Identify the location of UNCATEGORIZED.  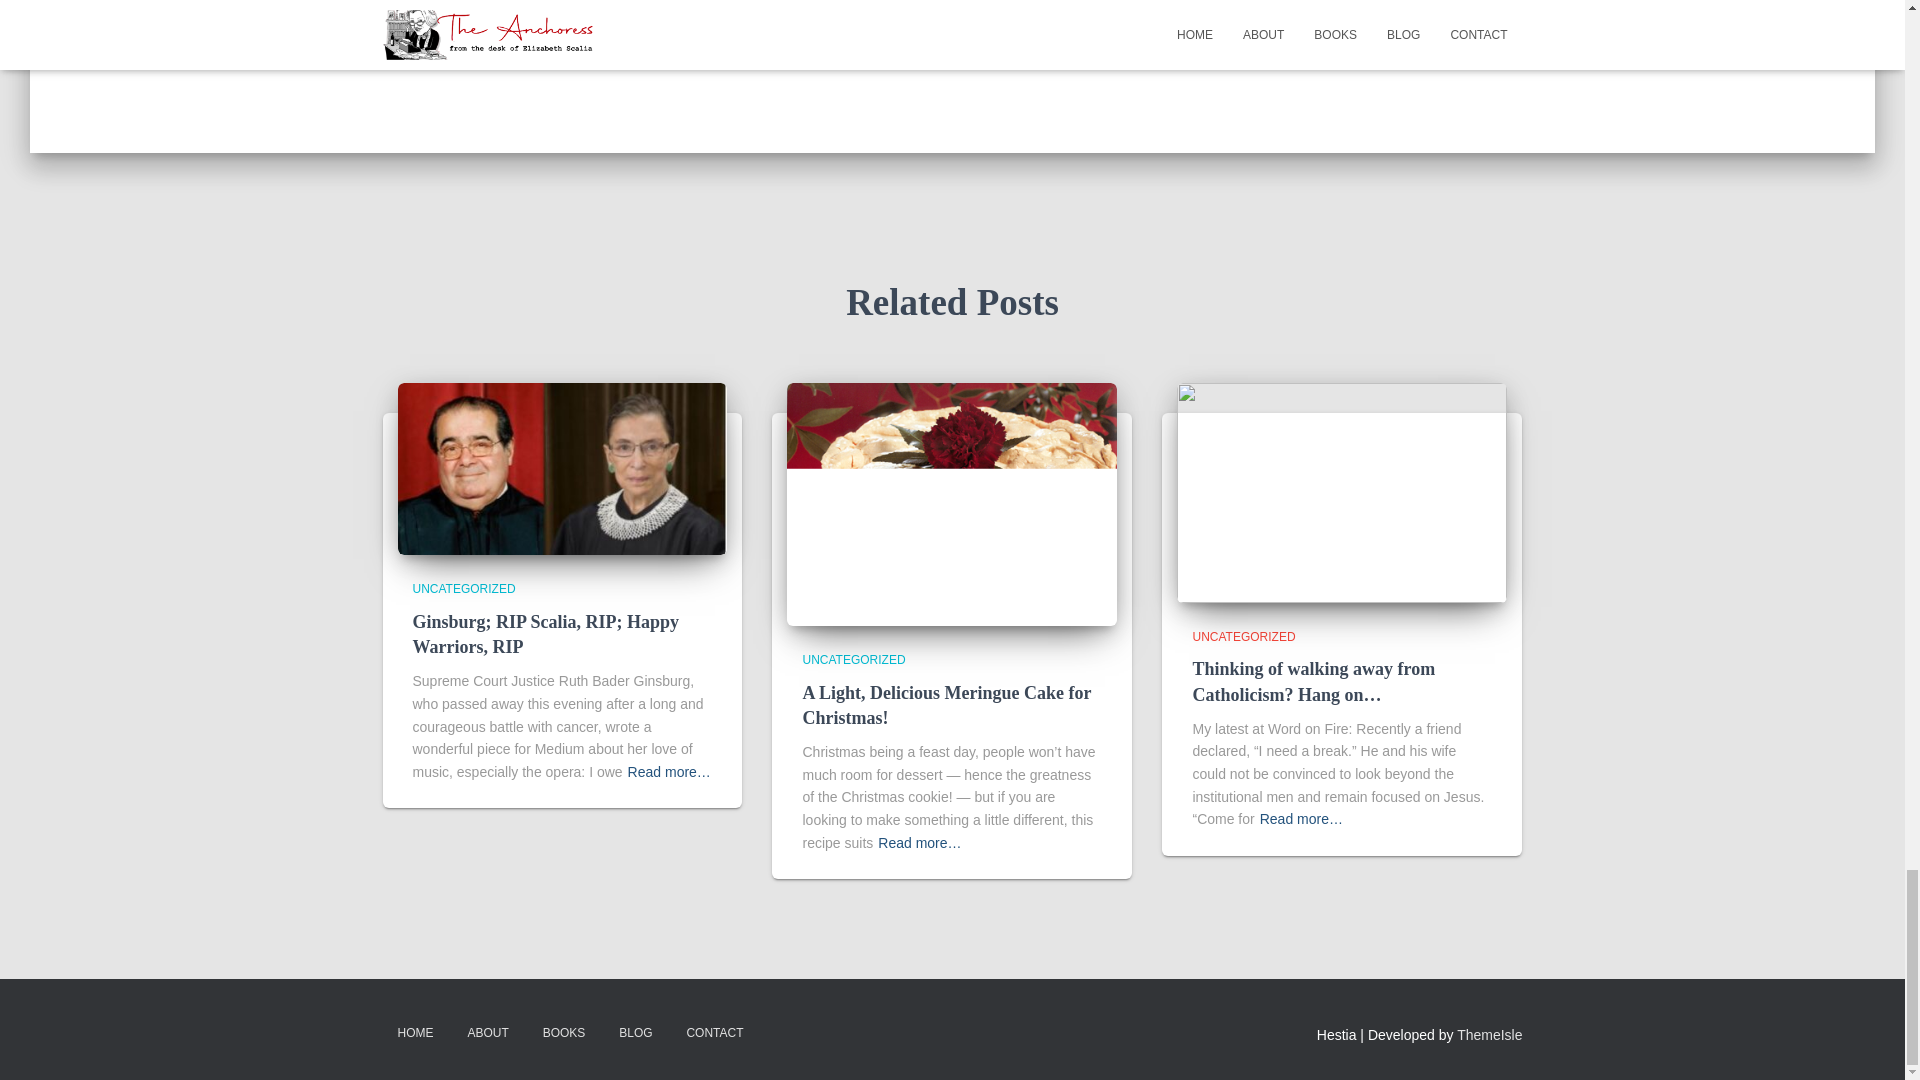
(853, 660).